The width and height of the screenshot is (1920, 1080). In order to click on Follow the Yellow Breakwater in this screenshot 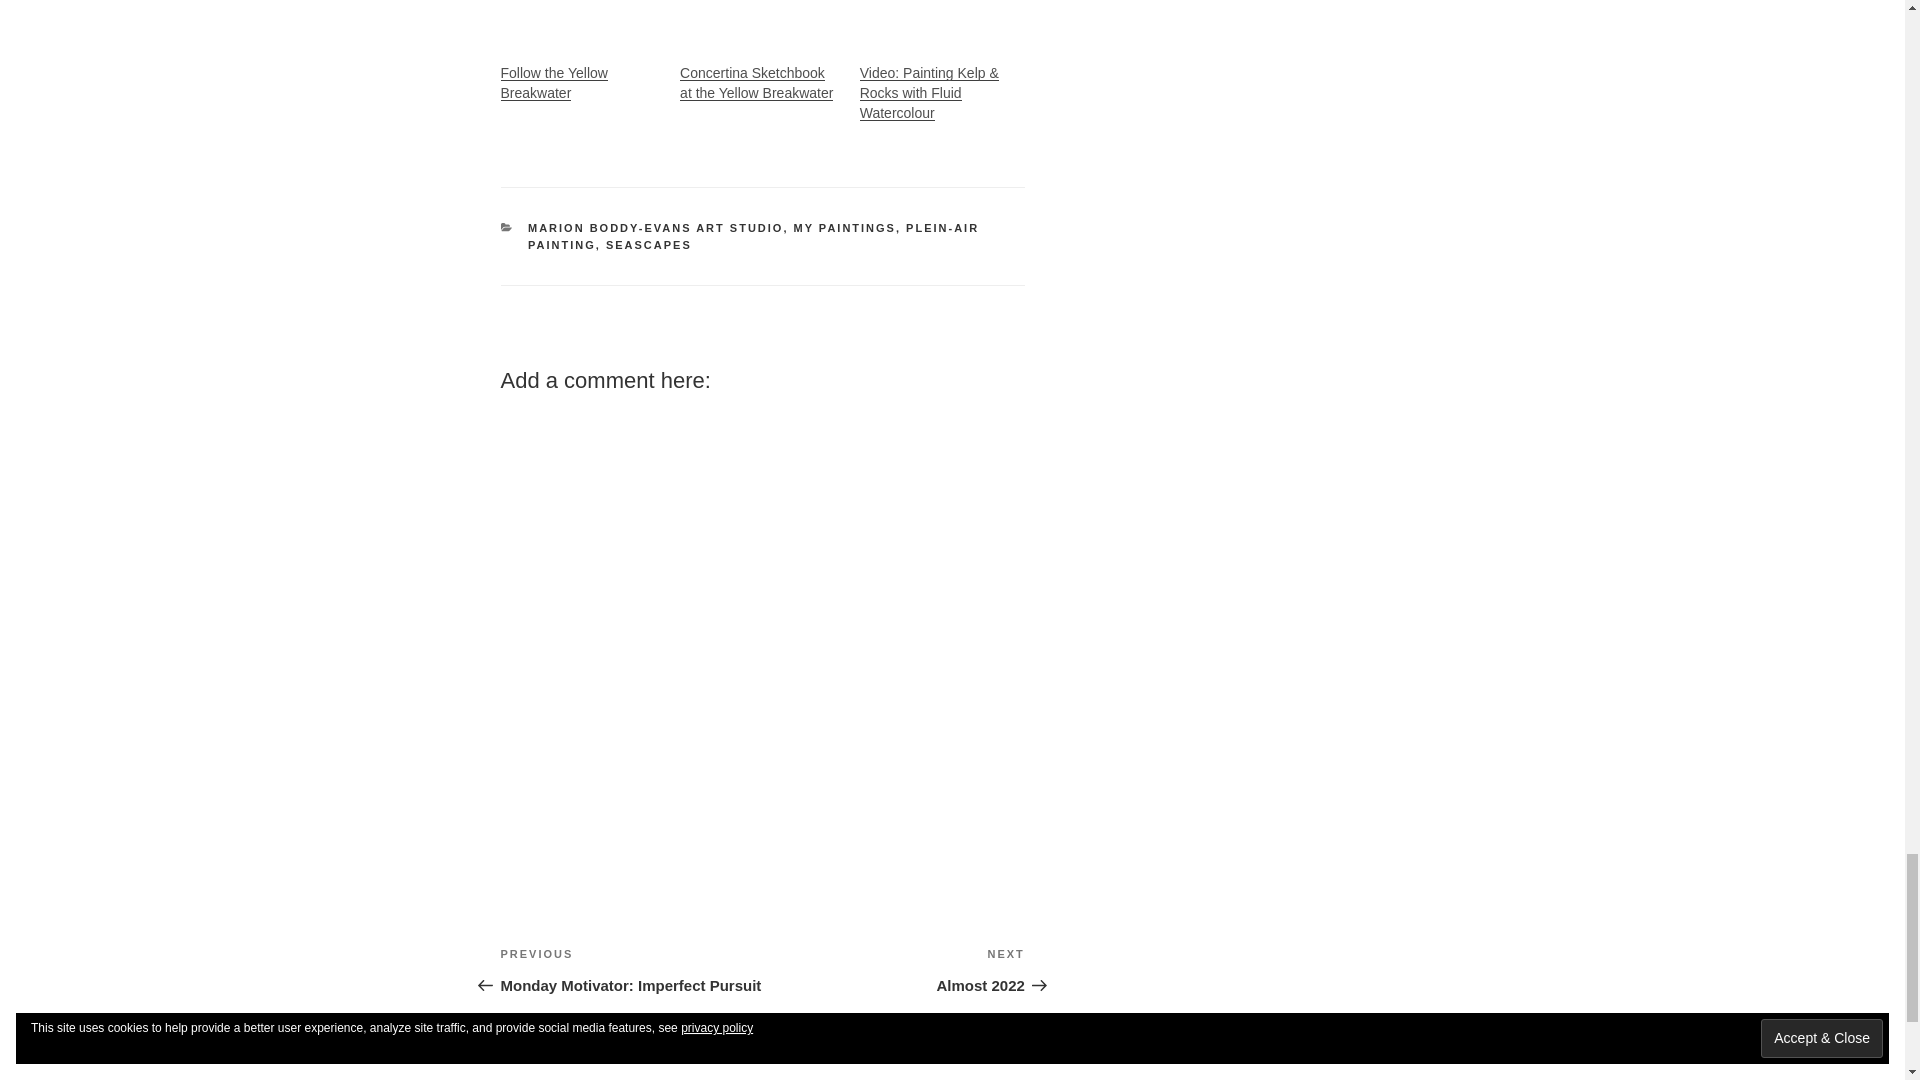, I will do `click(552, 82)`.